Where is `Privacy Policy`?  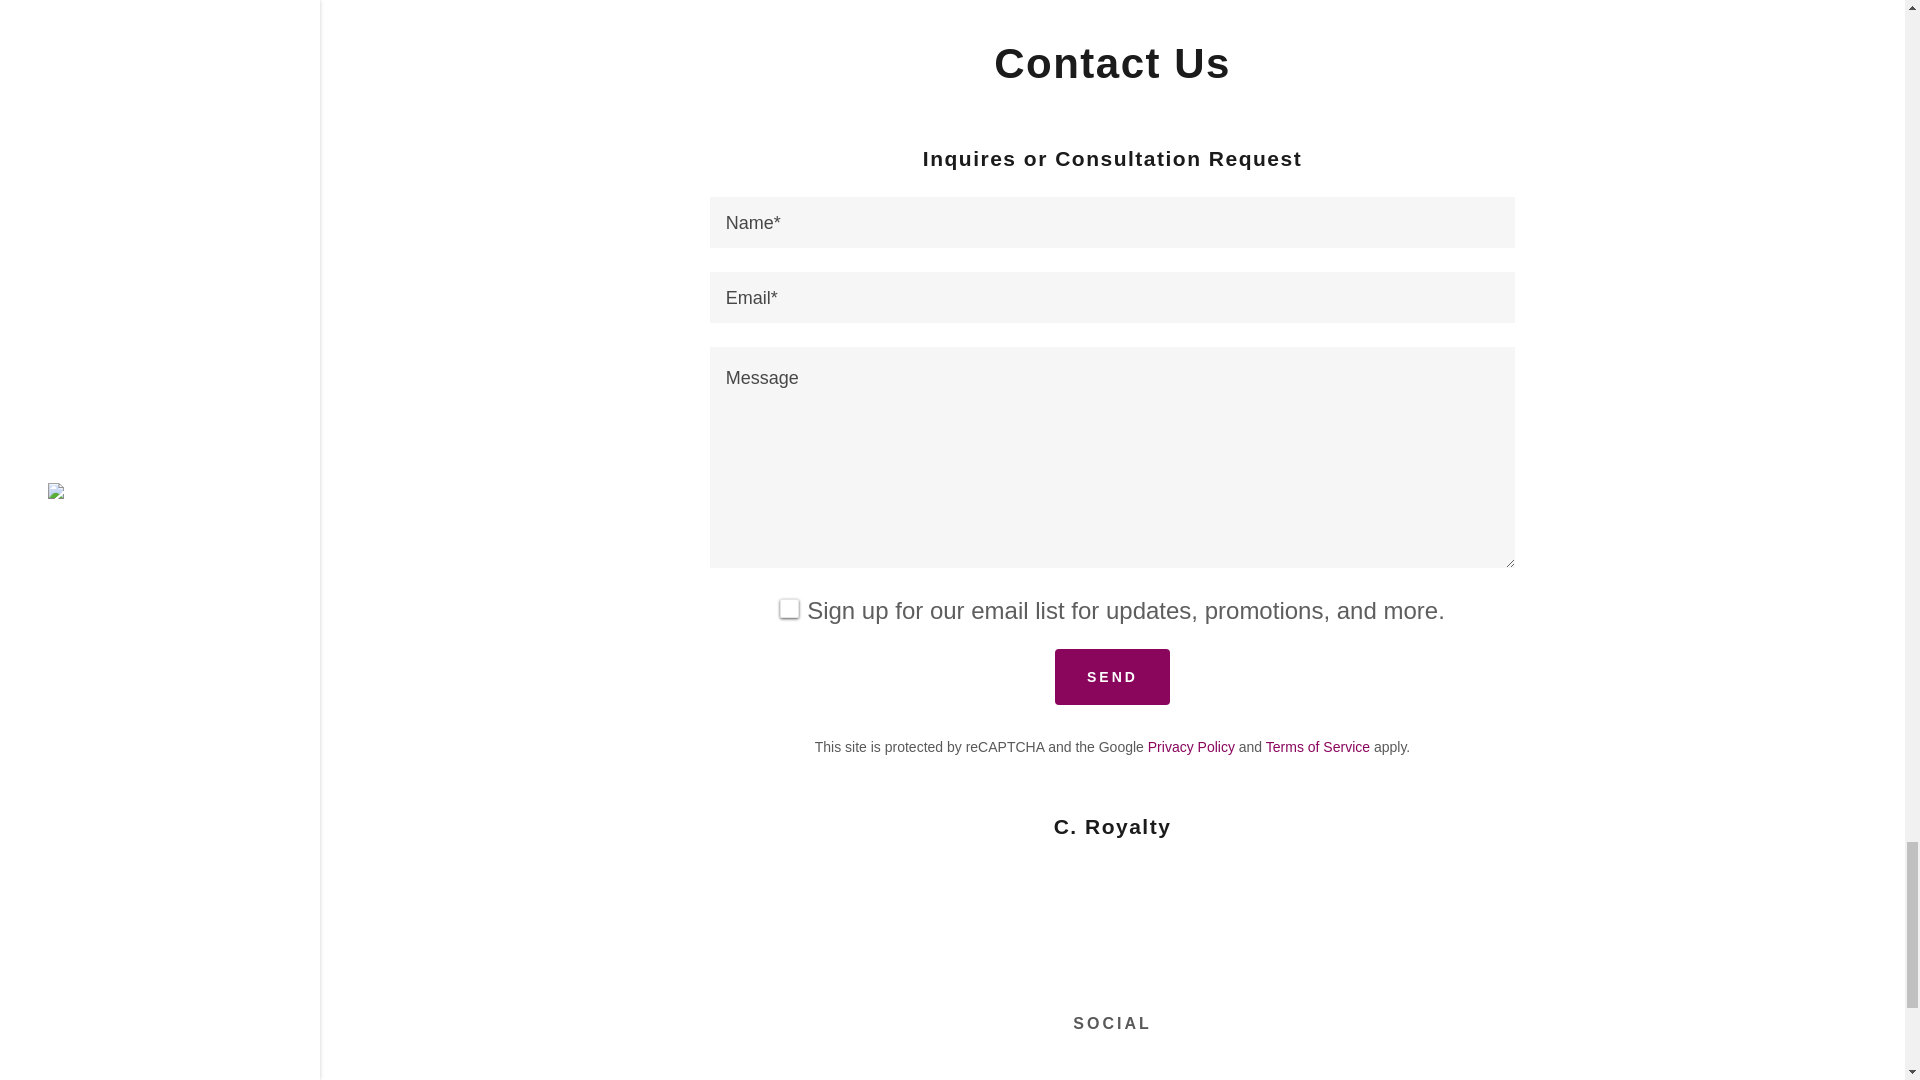
Privacy Policy is located at coordinates (1191, 745).